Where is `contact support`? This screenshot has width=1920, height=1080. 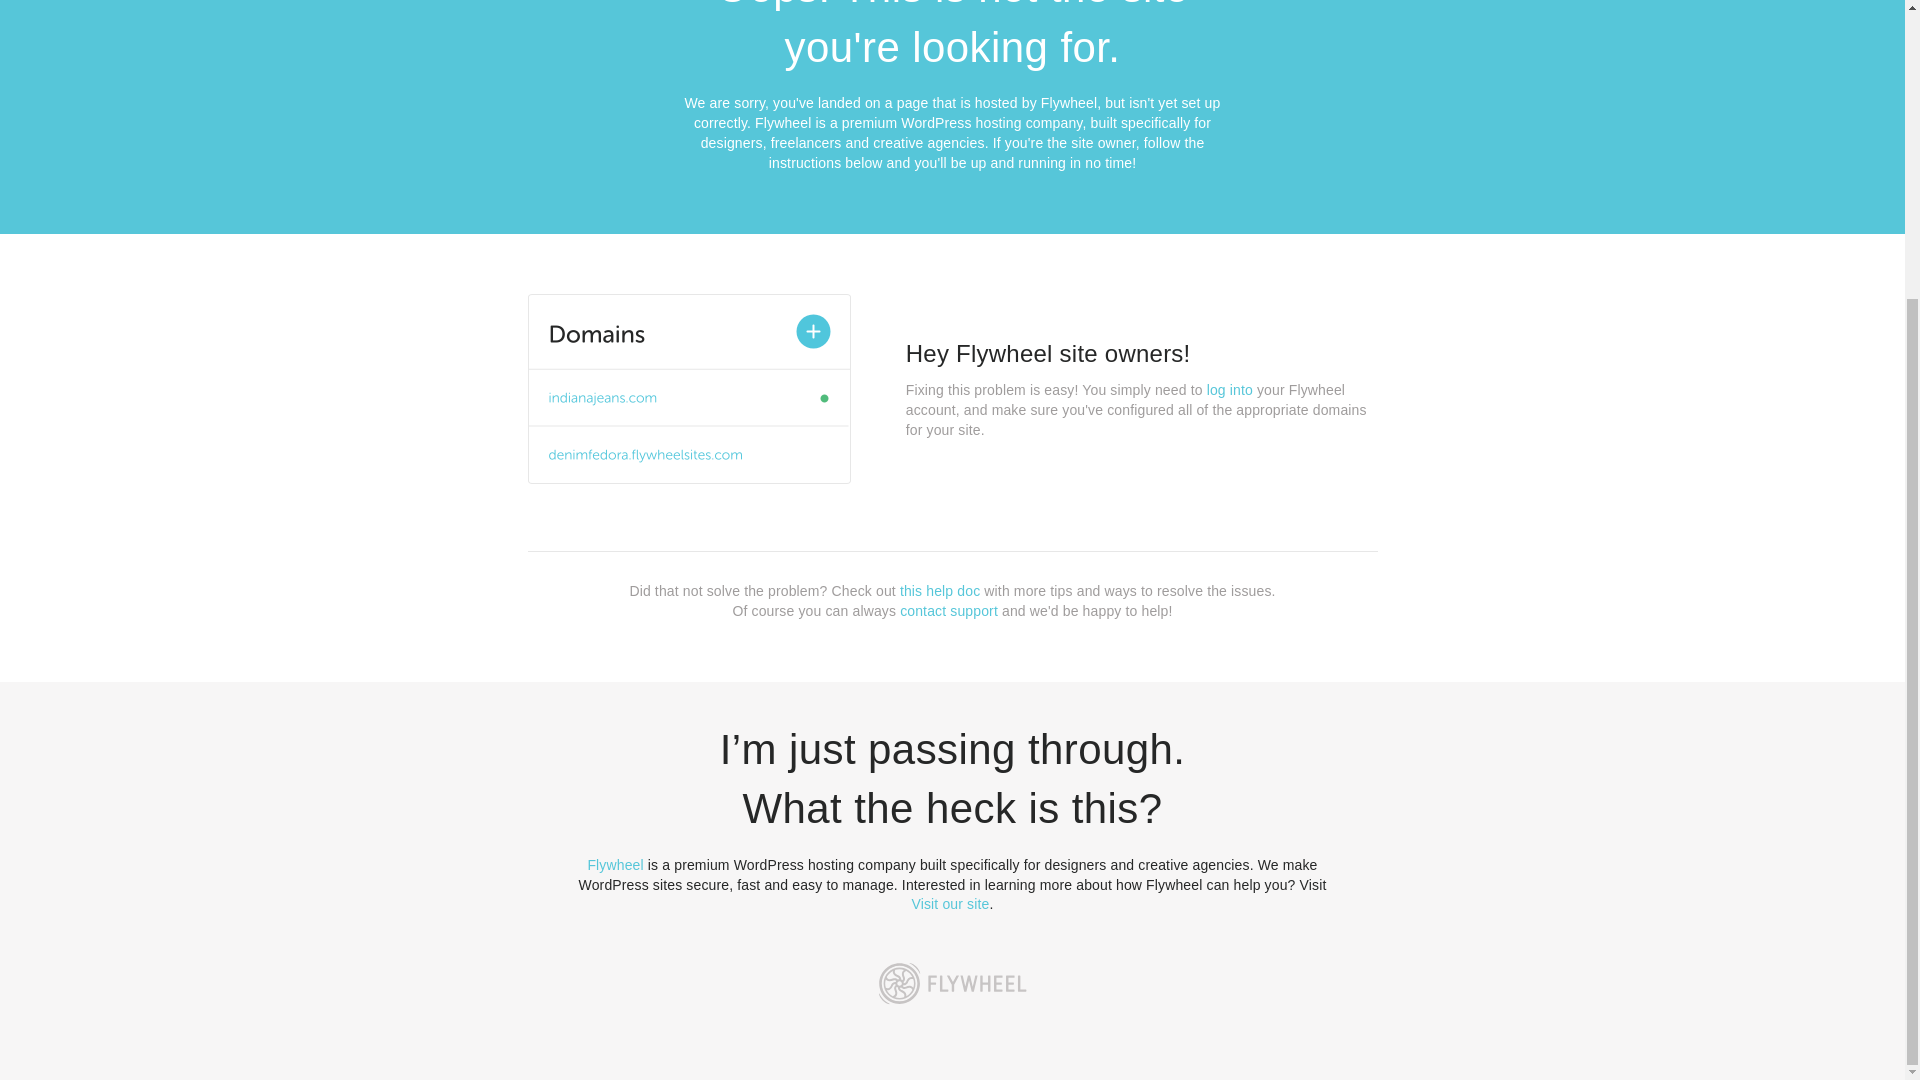 contact support is located at coordinates (949, 610).